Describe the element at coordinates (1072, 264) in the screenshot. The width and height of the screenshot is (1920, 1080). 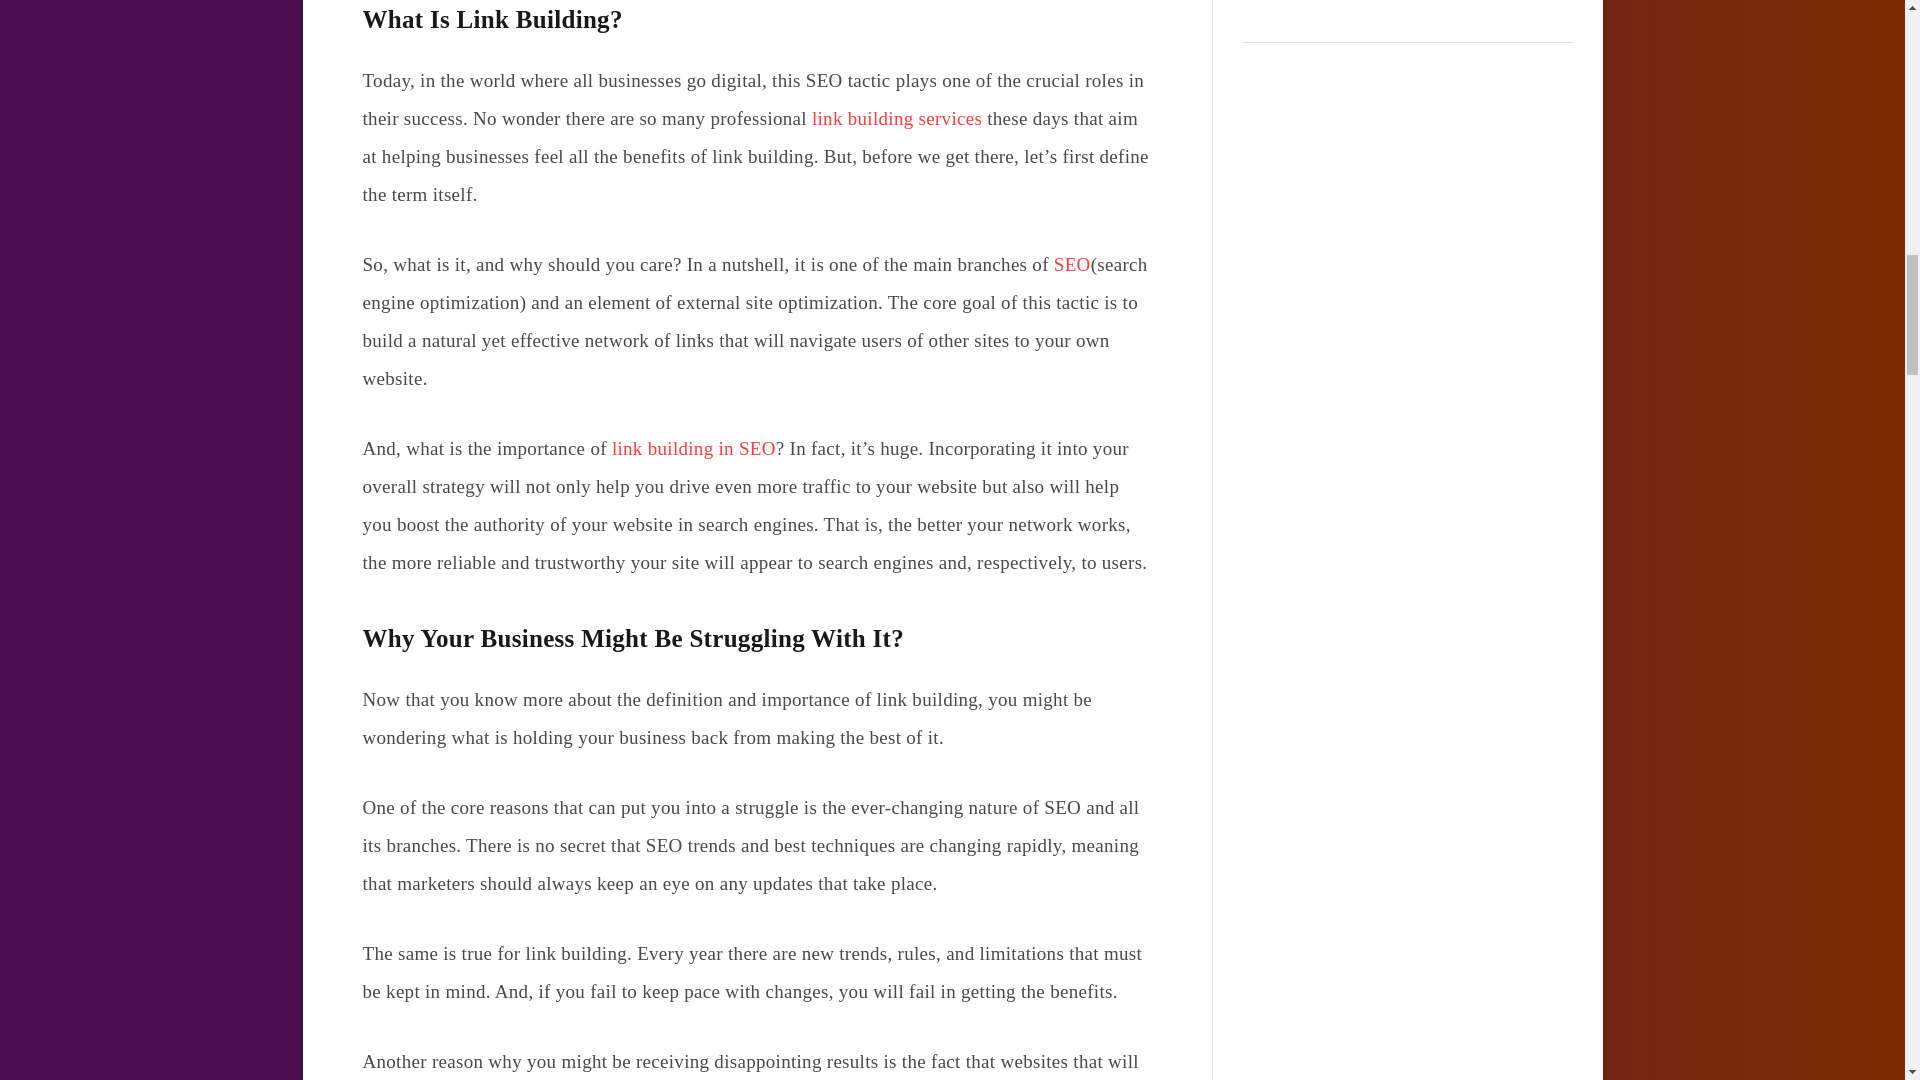
I see `SEO` at that location.